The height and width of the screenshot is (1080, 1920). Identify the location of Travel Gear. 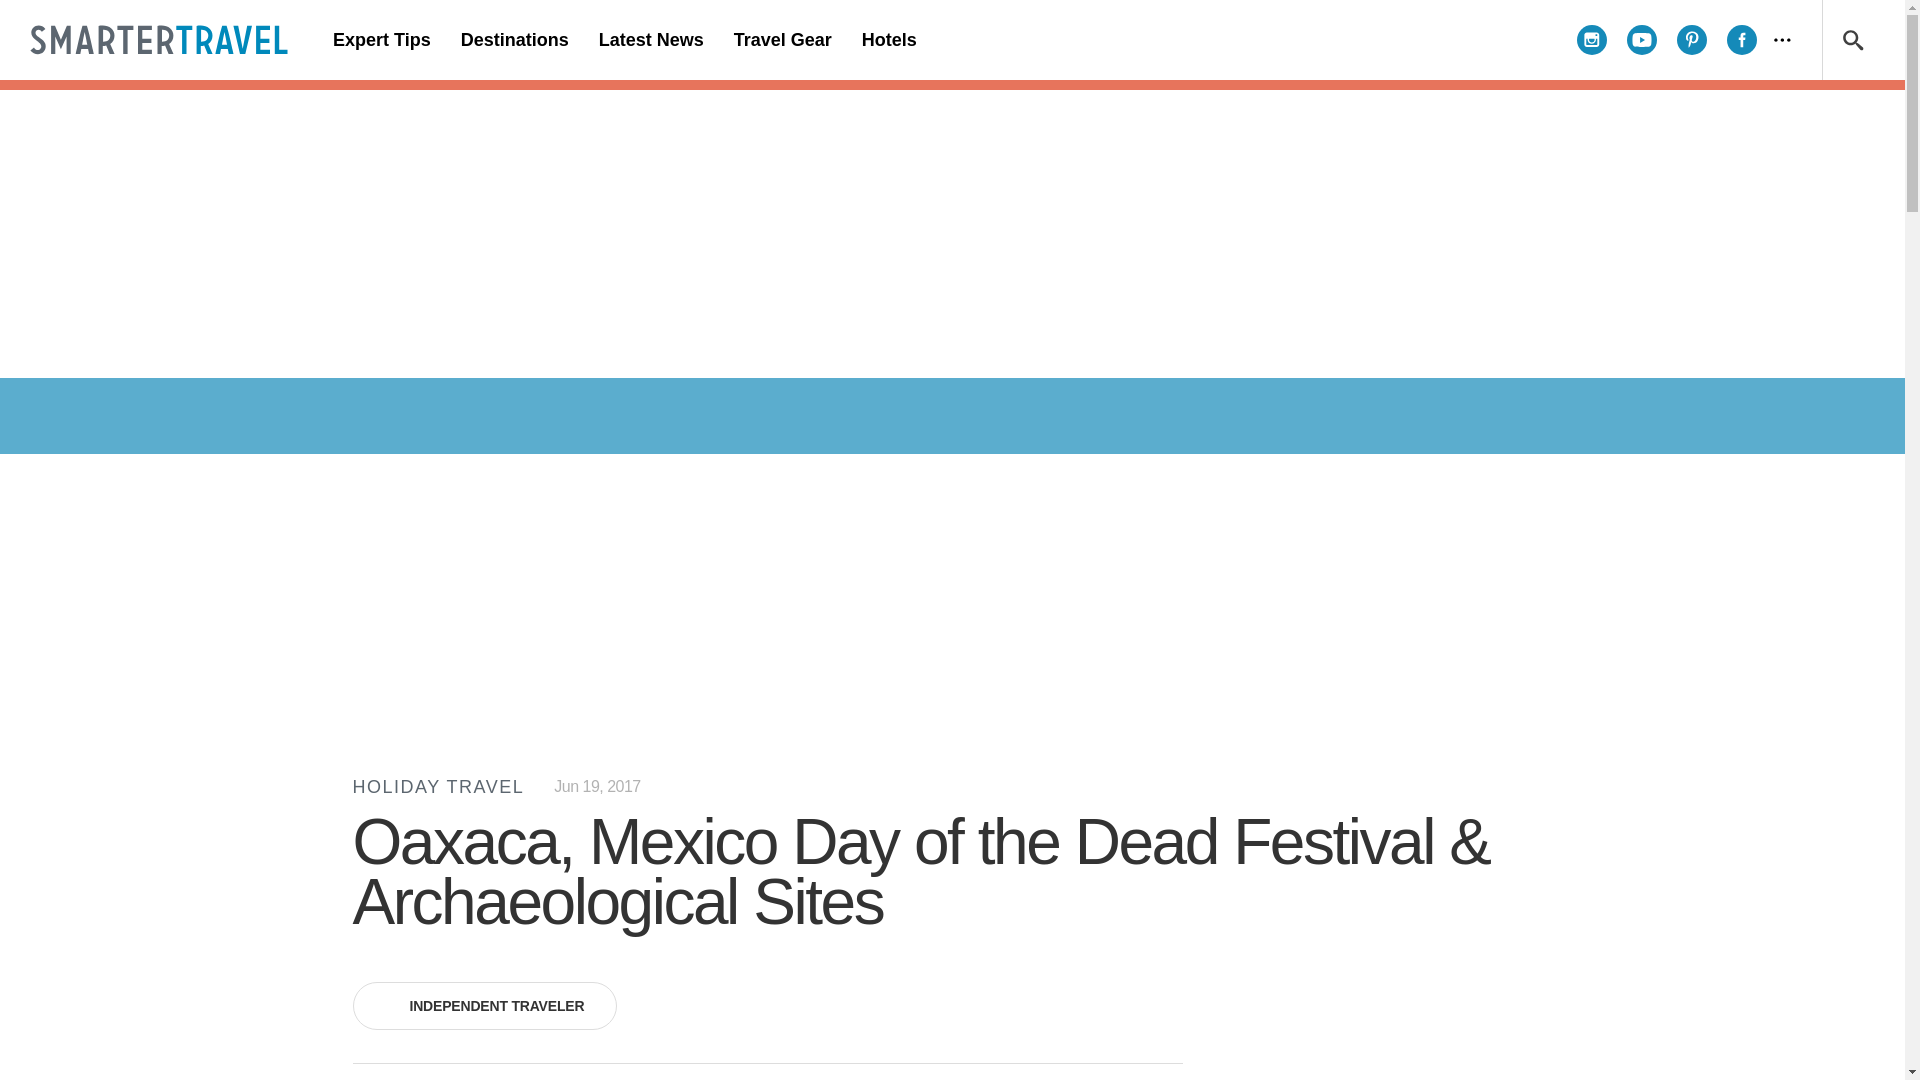
(782, 40).